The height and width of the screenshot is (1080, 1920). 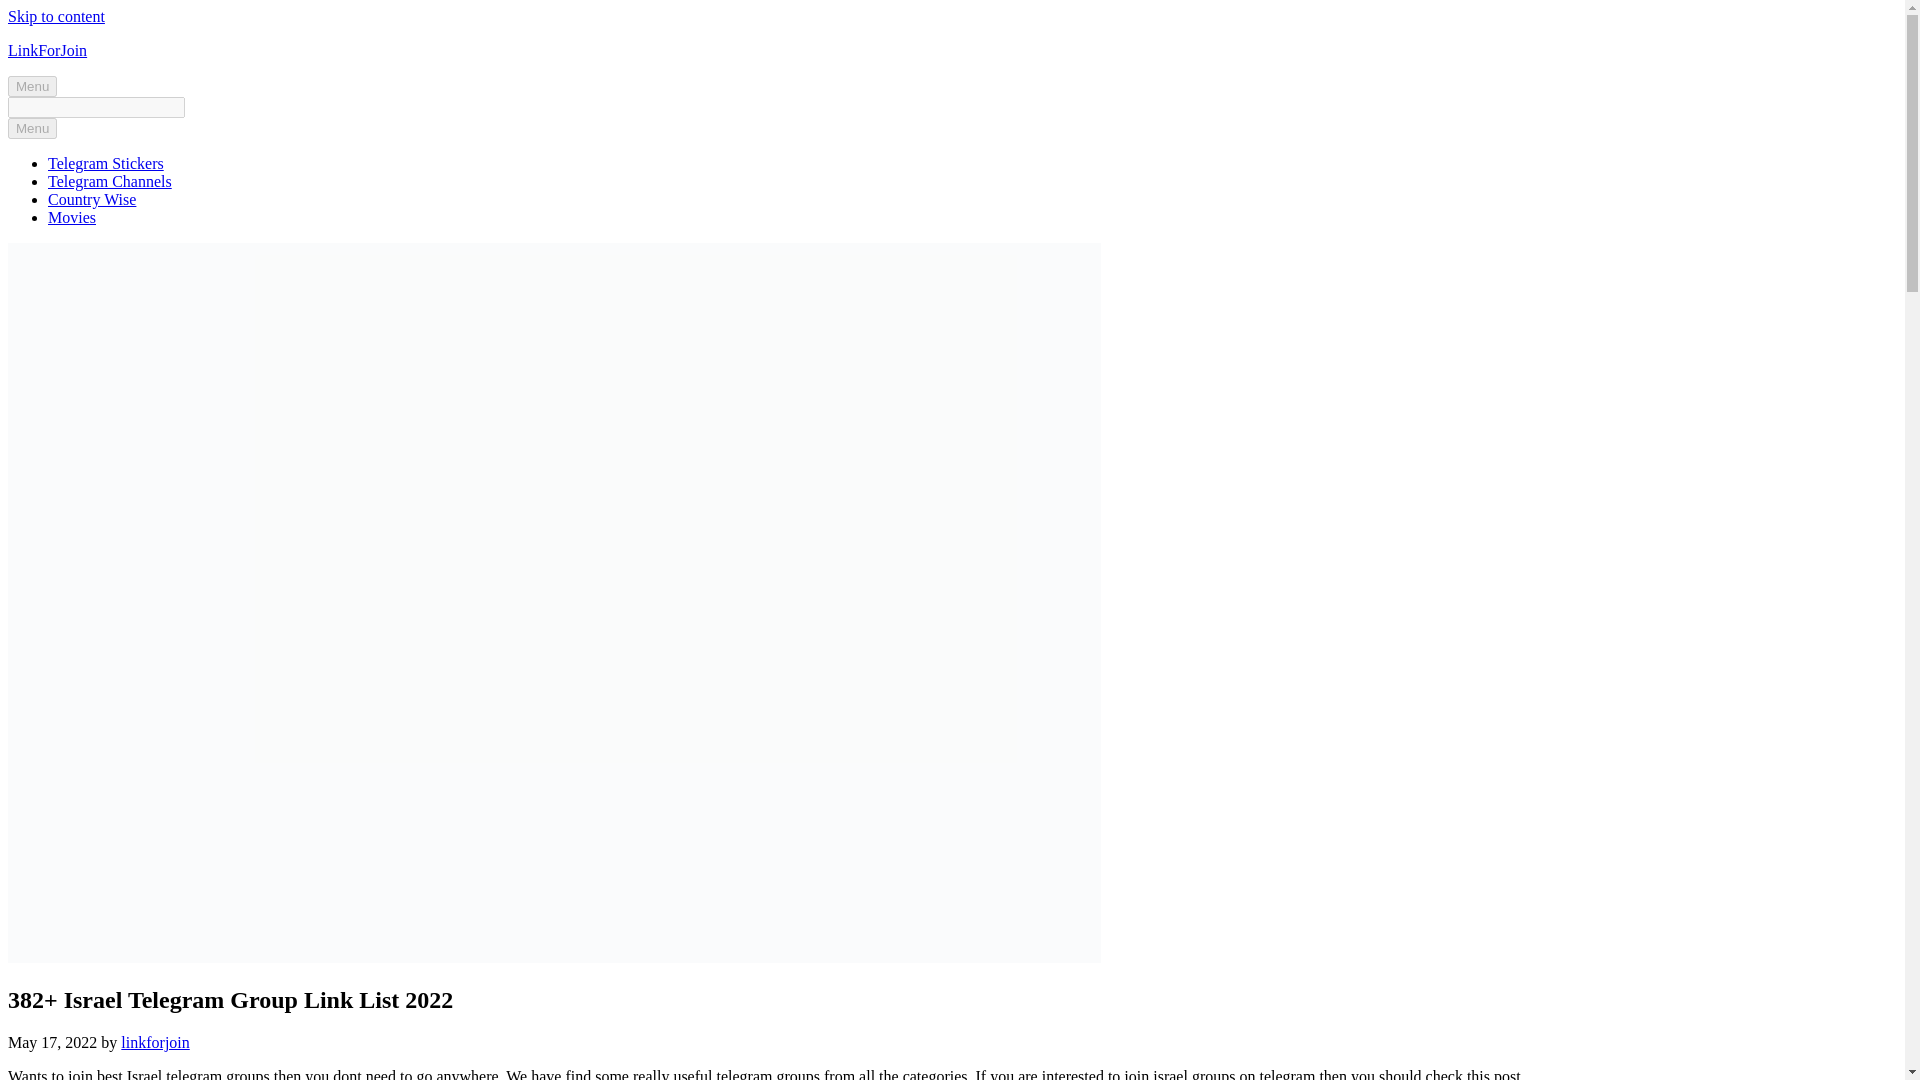 What do you see at coordinates (106, 163) in the screenshot?
I see `Telegram Stickers` at bounding box center [106, 163].